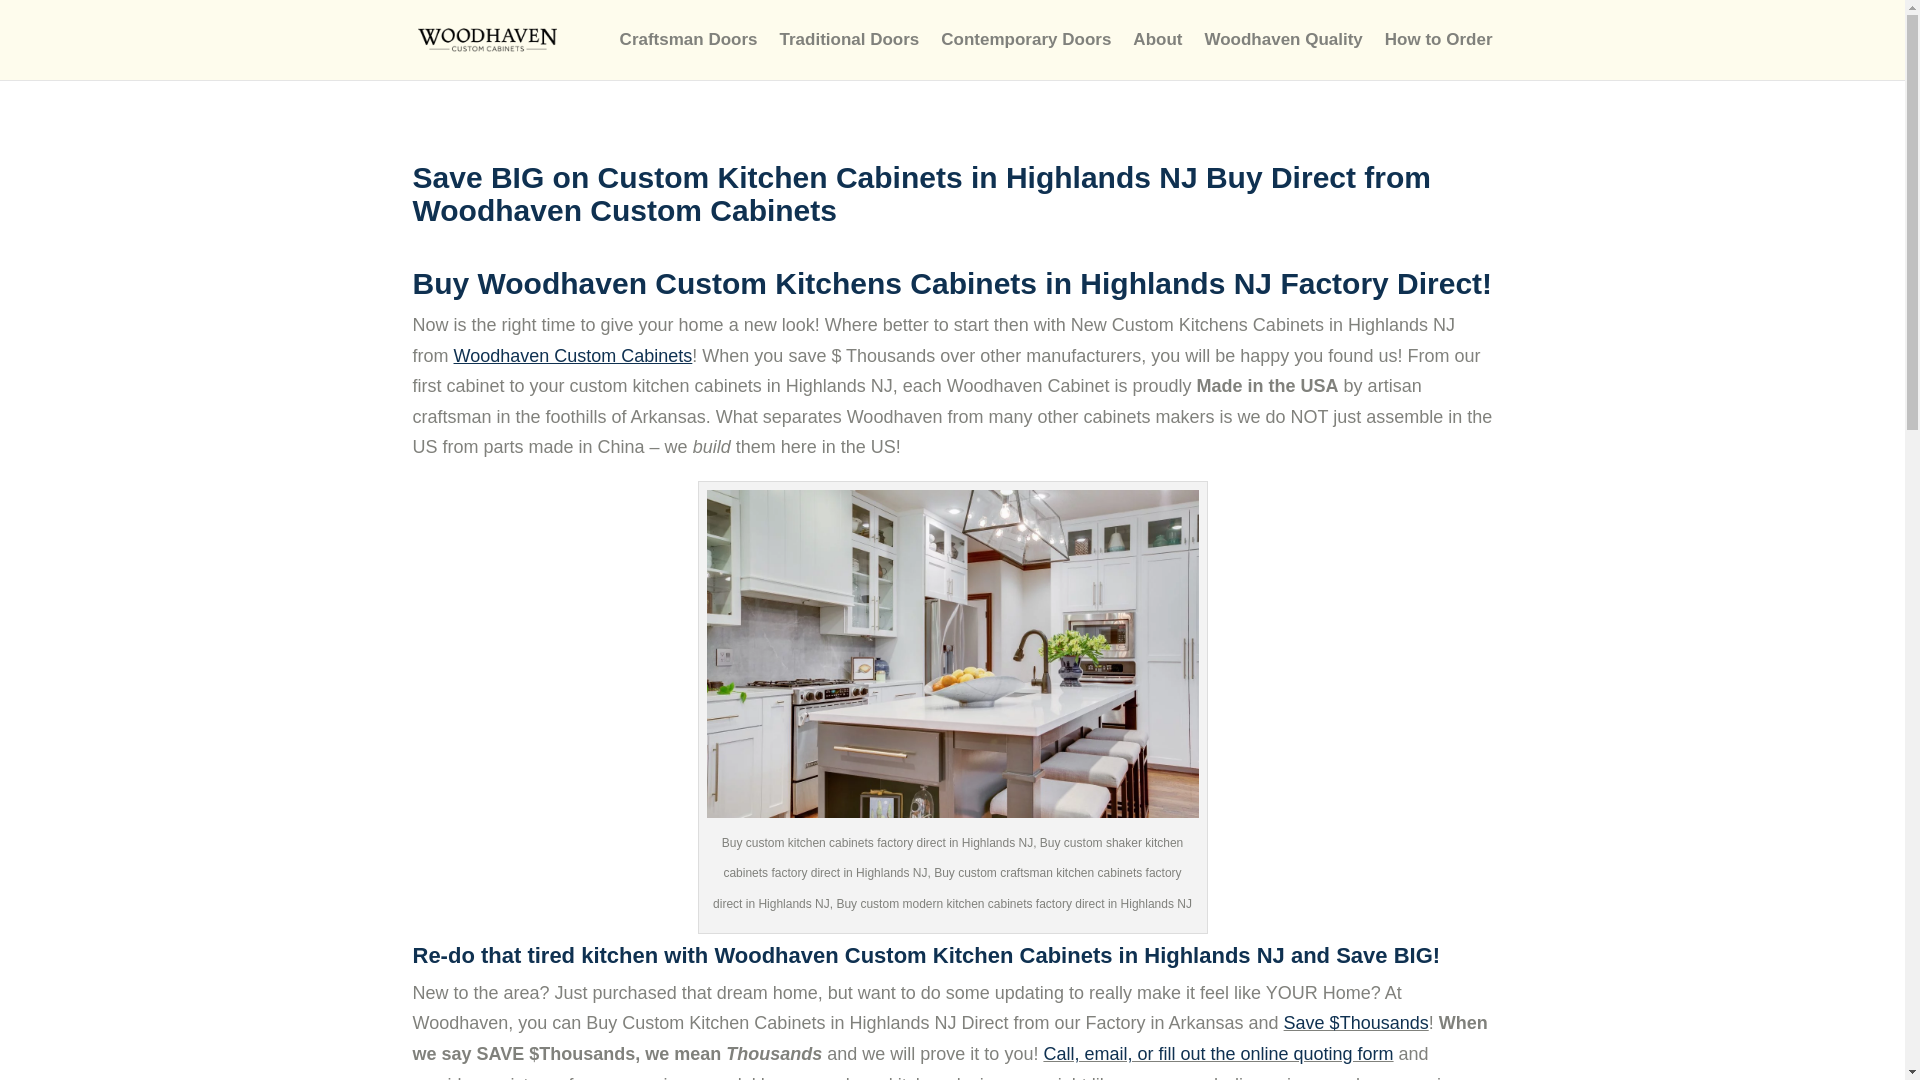 The image size is (1920, 1080). Describe the element at coordinates (689, 56) in the screenshot. I see `Craftsman Doors` at that location.